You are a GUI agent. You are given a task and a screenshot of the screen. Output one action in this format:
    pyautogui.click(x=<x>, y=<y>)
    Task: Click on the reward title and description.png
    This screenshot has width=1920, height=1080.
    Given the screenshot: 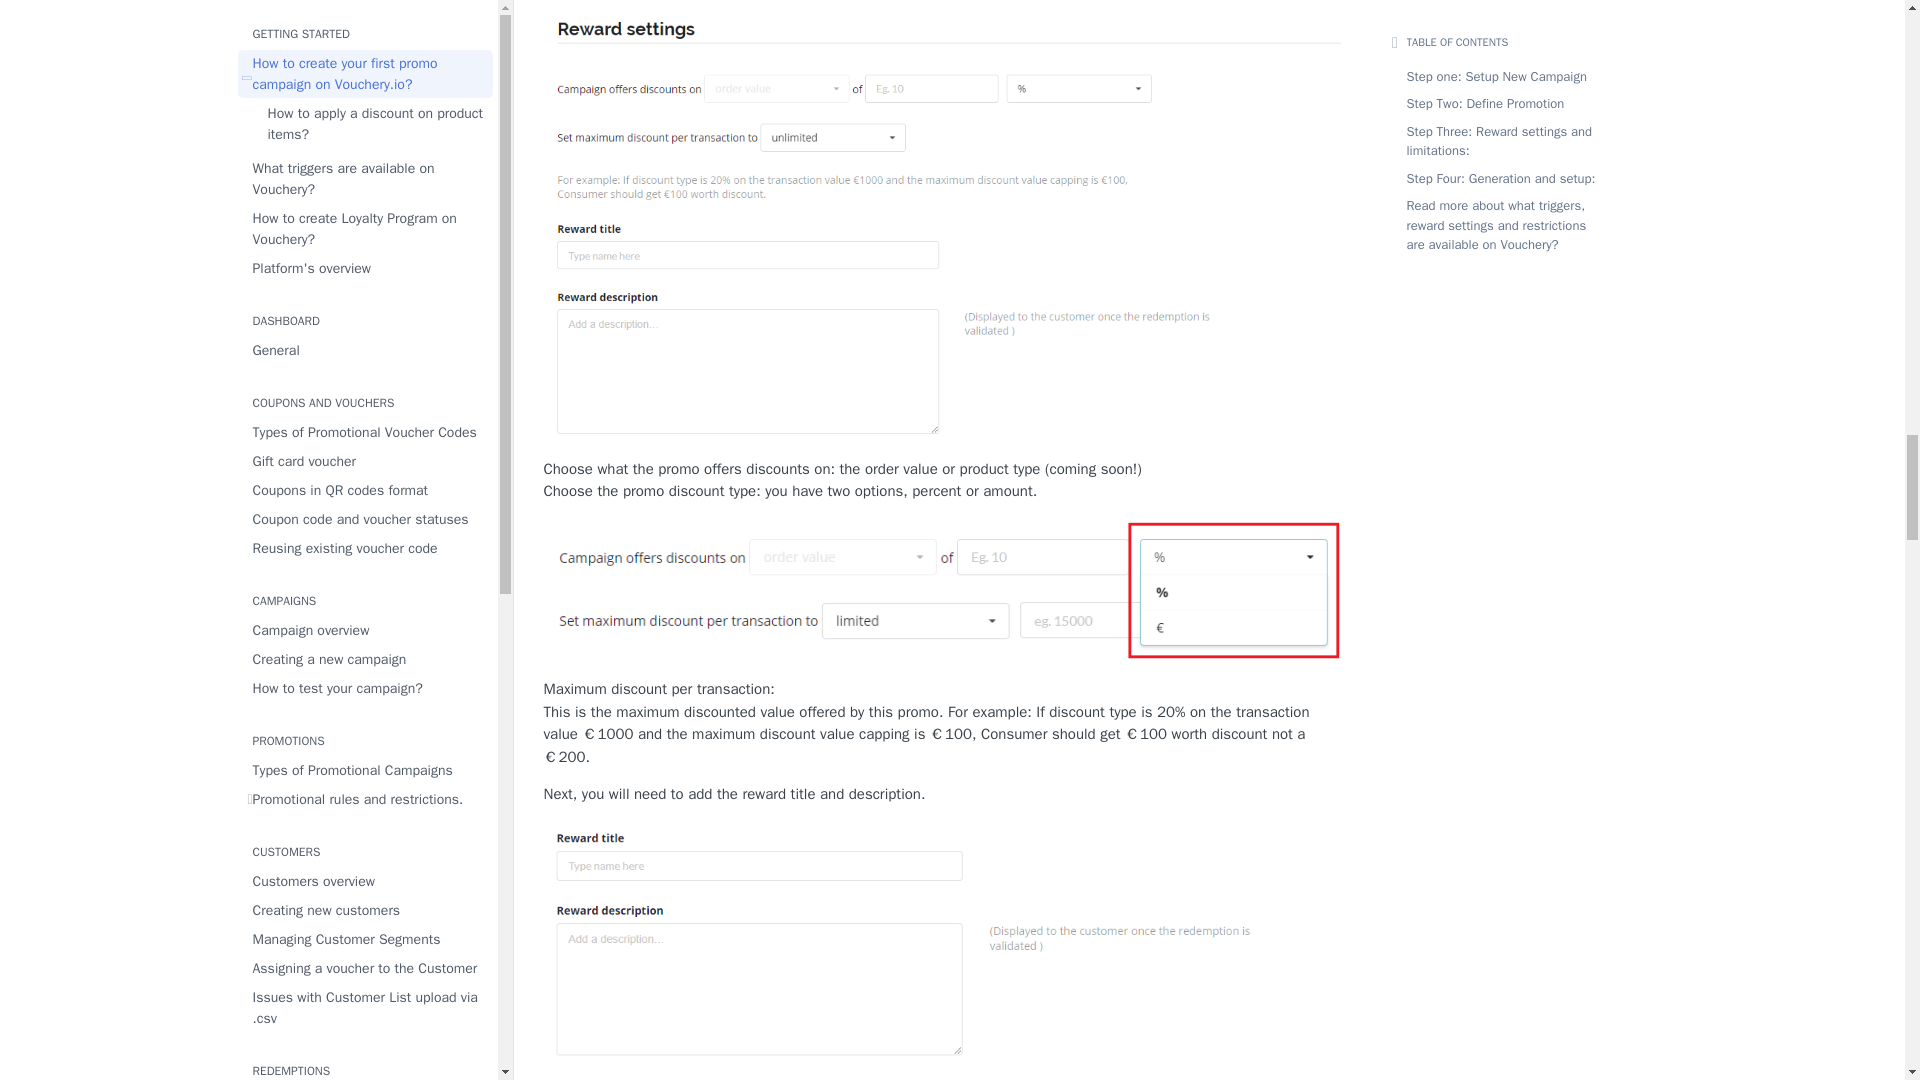 What is the action you would take?
    pyautogui.click(x=944, y=942)
    